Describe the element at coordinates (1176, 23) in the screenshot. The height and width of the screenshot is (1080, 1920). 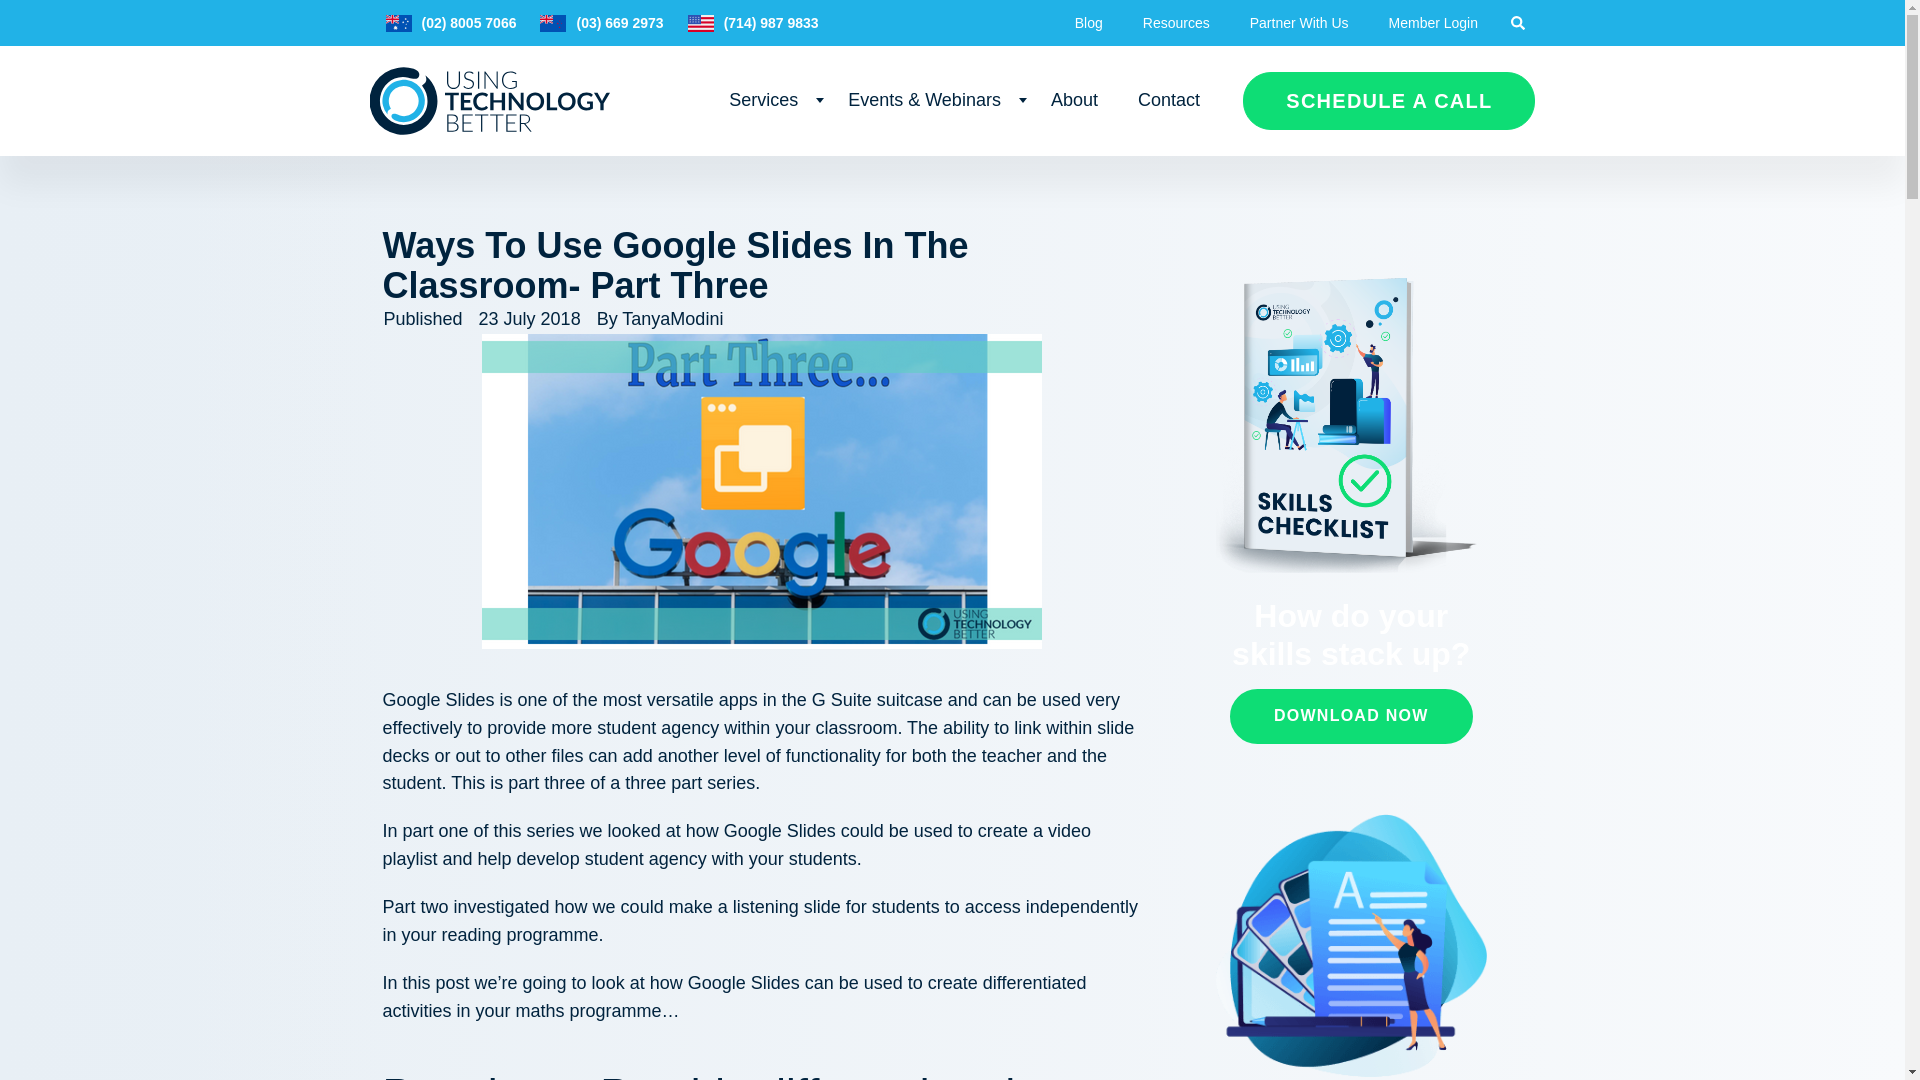
I see `Resources` at that location.